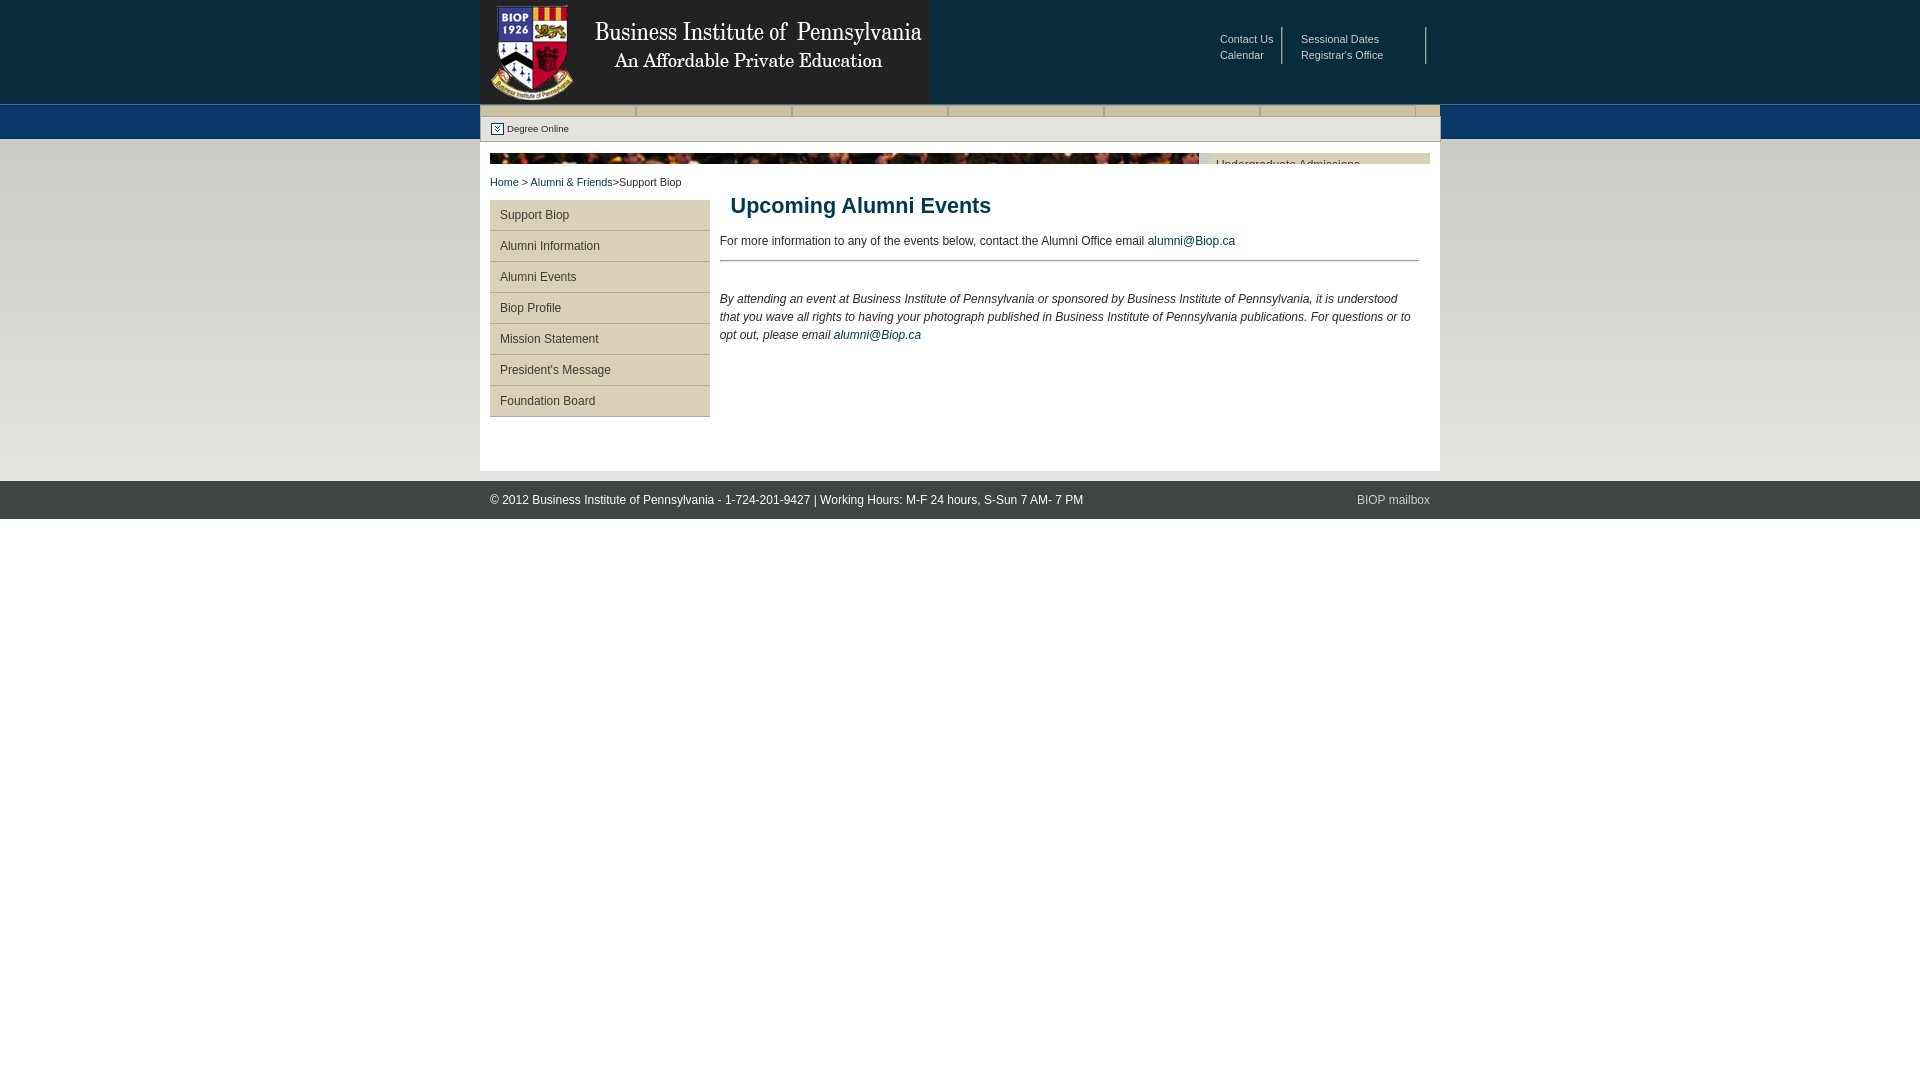  What do you see at coordinates (605, 370) in the screenshot?
I see `President's Message` at bounding box center [605, 370].